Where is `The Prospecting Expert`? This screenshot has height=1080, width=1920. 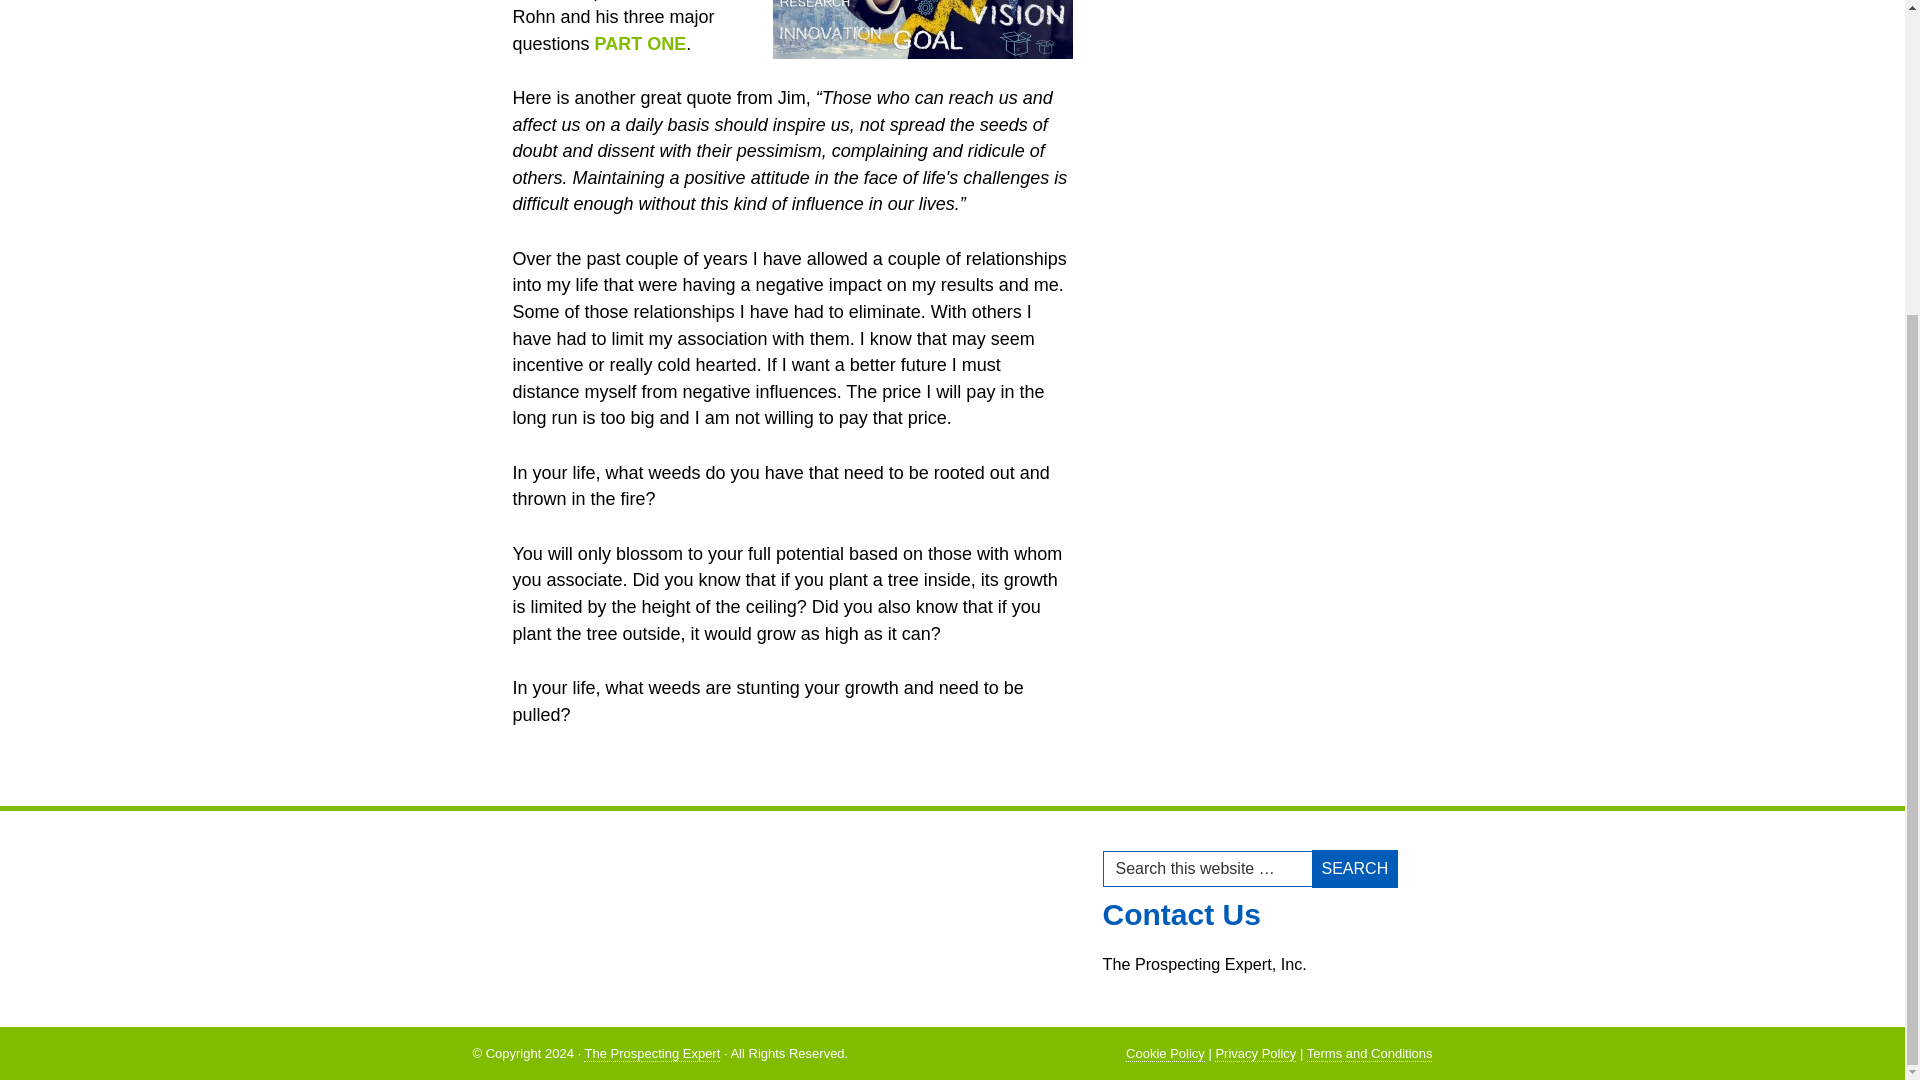 The Prospecting Expert is located at coordinates (652, 1054).